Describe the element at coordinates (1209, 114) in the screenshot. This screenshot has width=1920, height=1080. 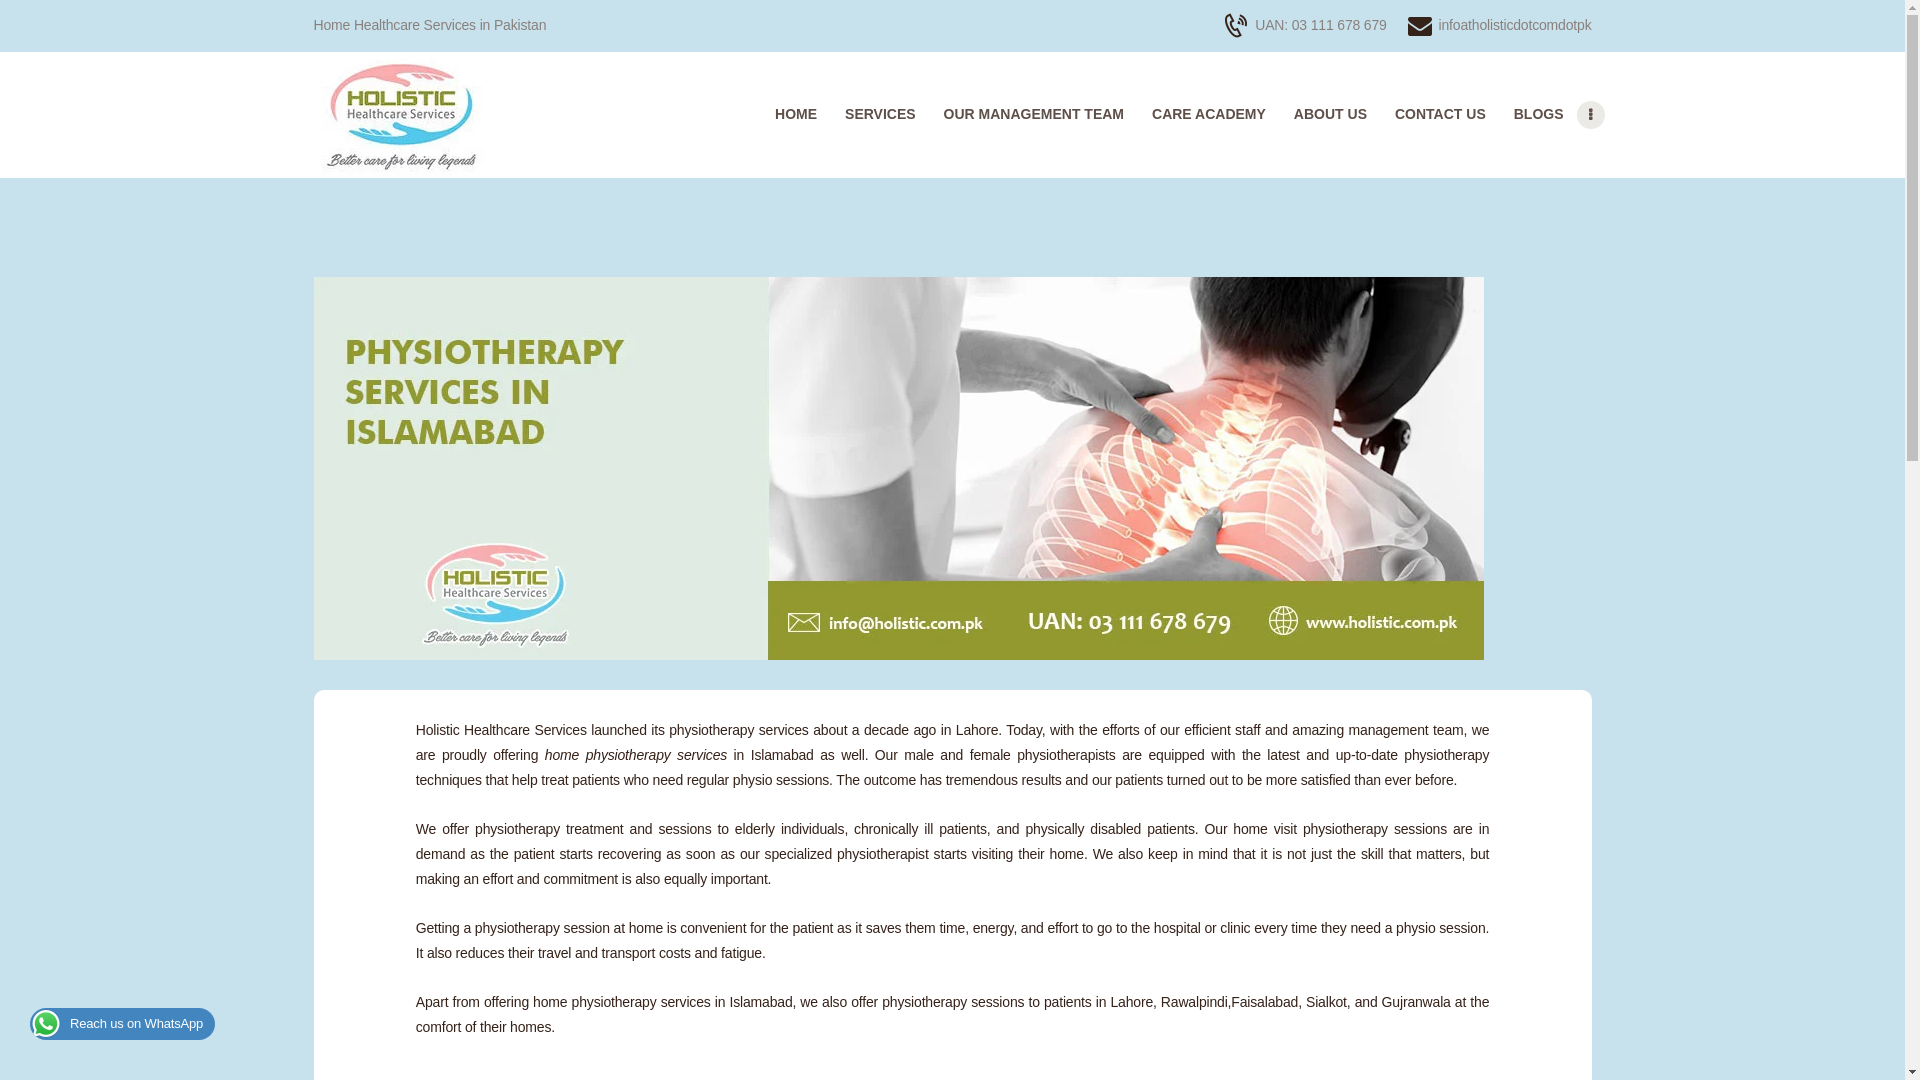
I see `CARE ACADEMY` at that location.